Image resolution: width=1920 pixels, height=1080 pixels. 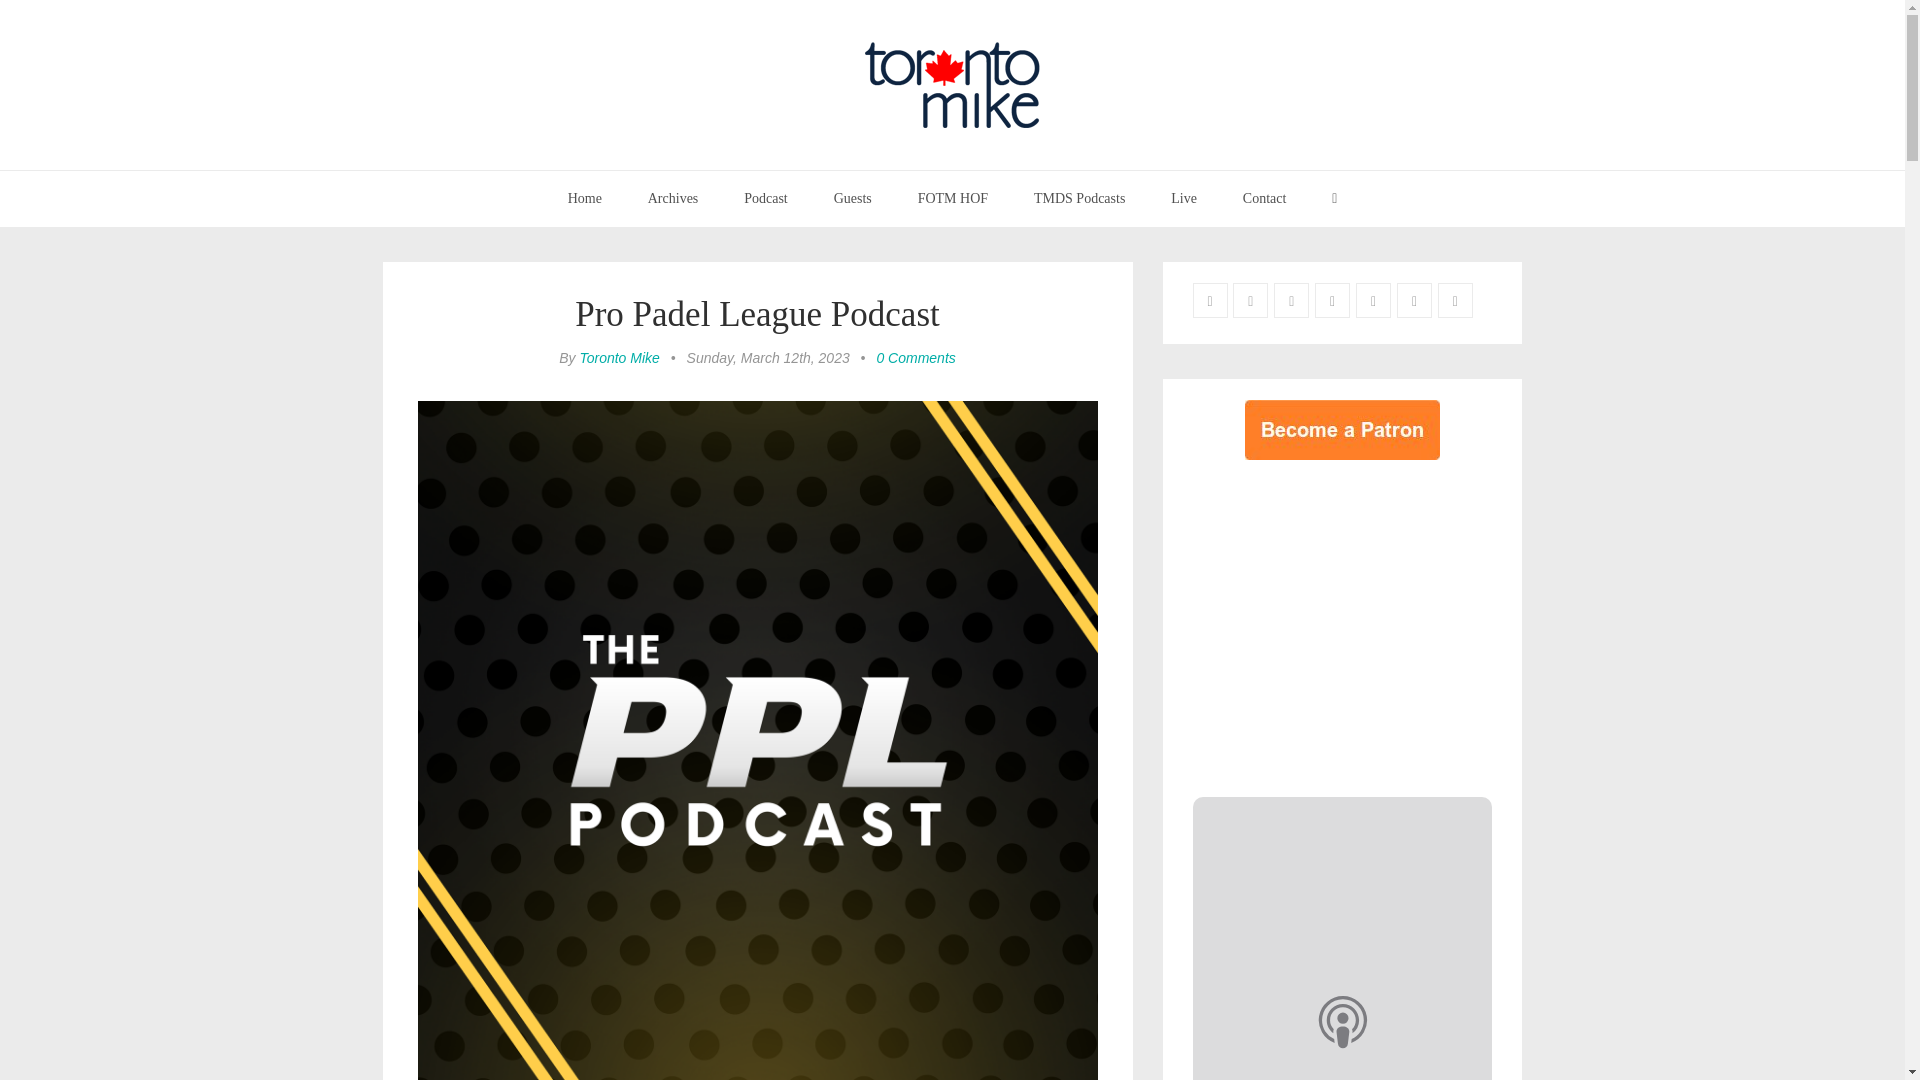 What do you see at coordinates (1360, 623) in the screenshot?
I see `Advertisement` at bounding box center [1360, 623].